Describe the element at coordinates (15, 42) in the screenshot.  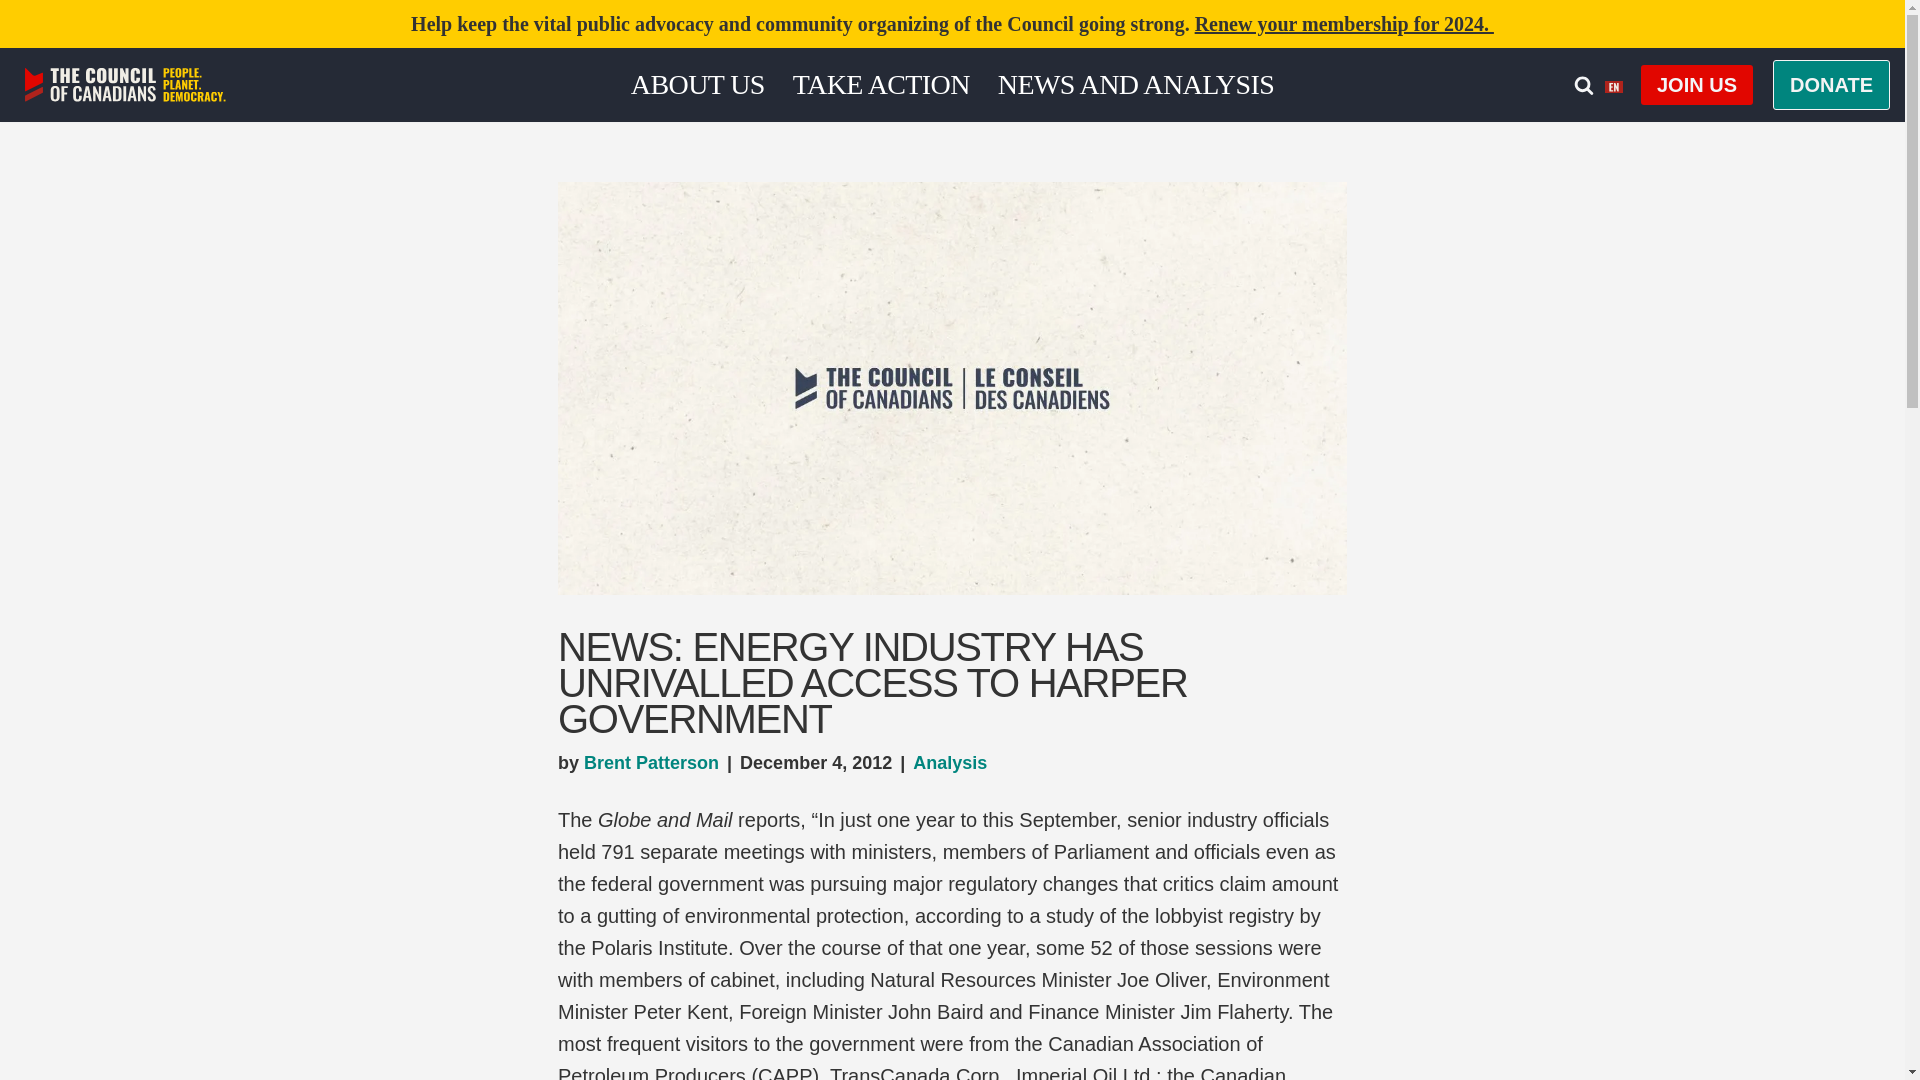
I see `Skip to content` at that location.